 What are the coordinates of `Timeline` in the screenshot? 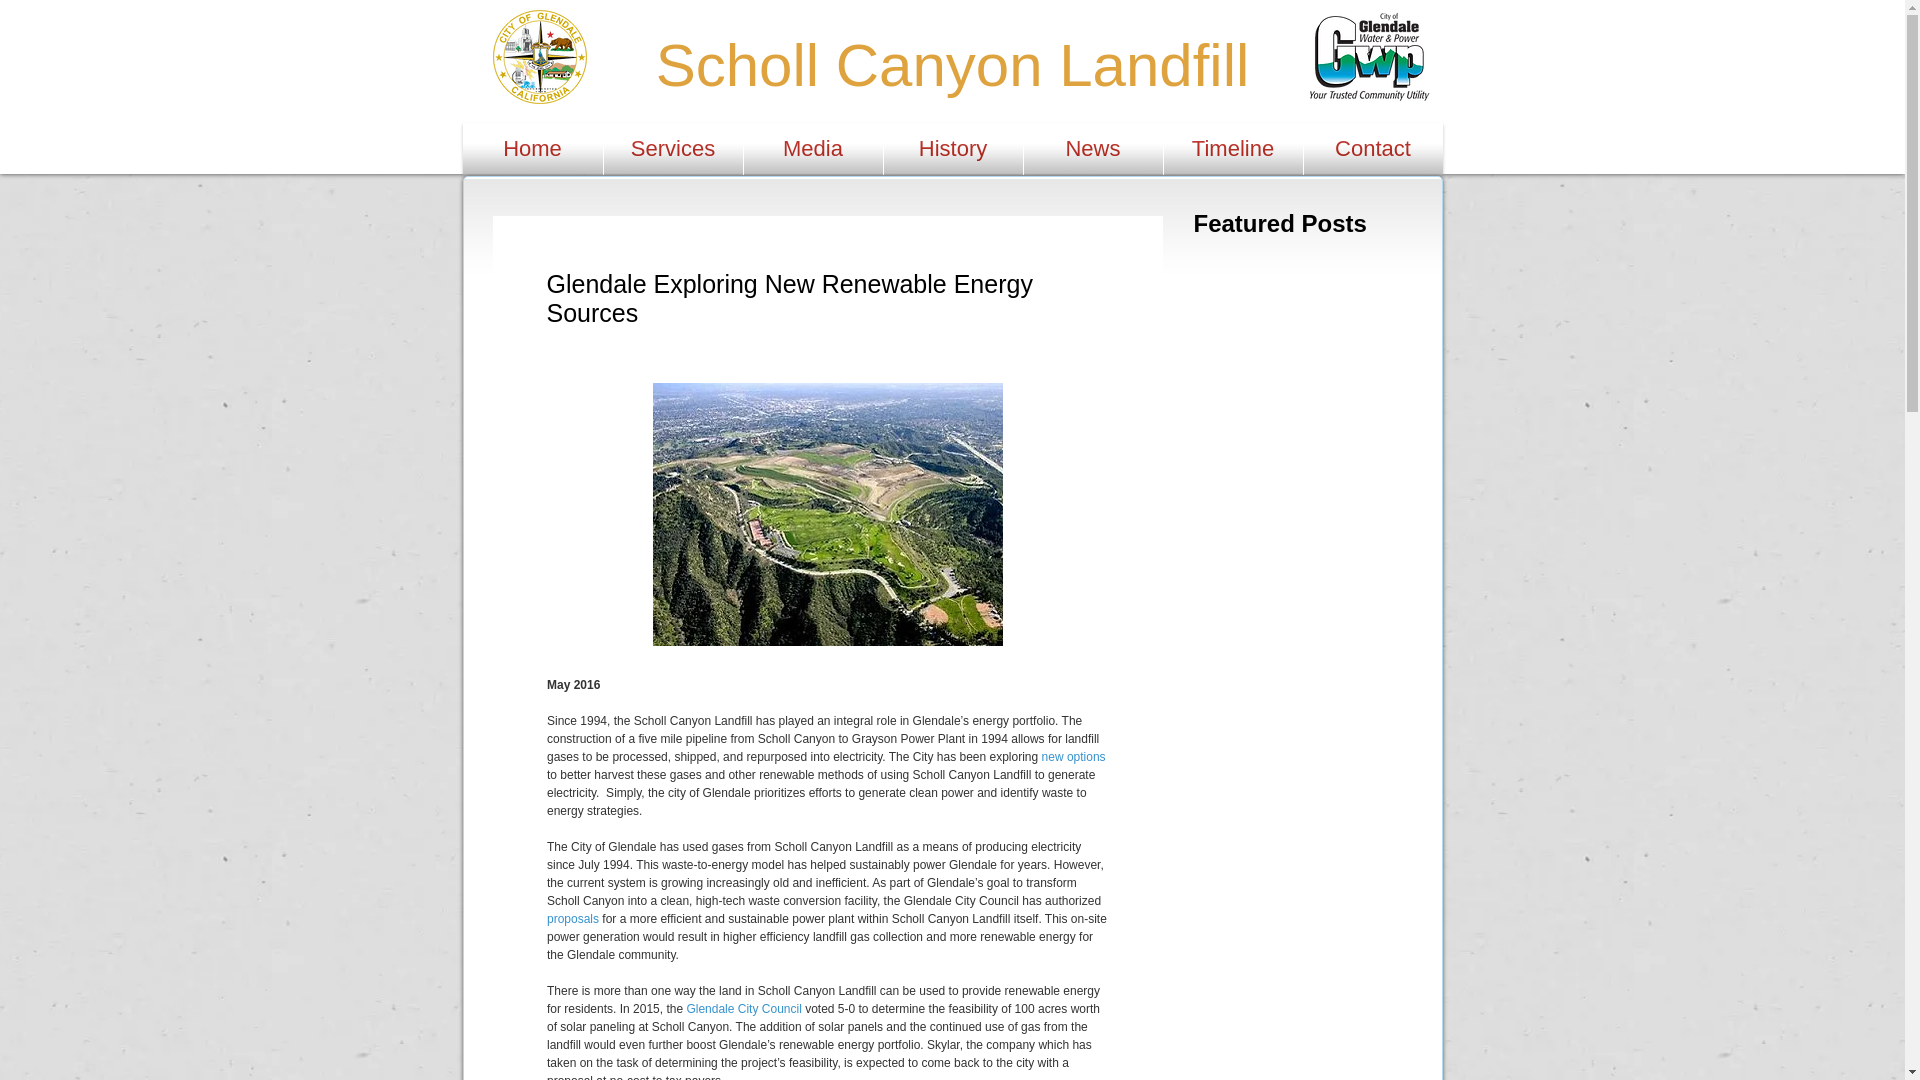 It's located at (1233, 148).